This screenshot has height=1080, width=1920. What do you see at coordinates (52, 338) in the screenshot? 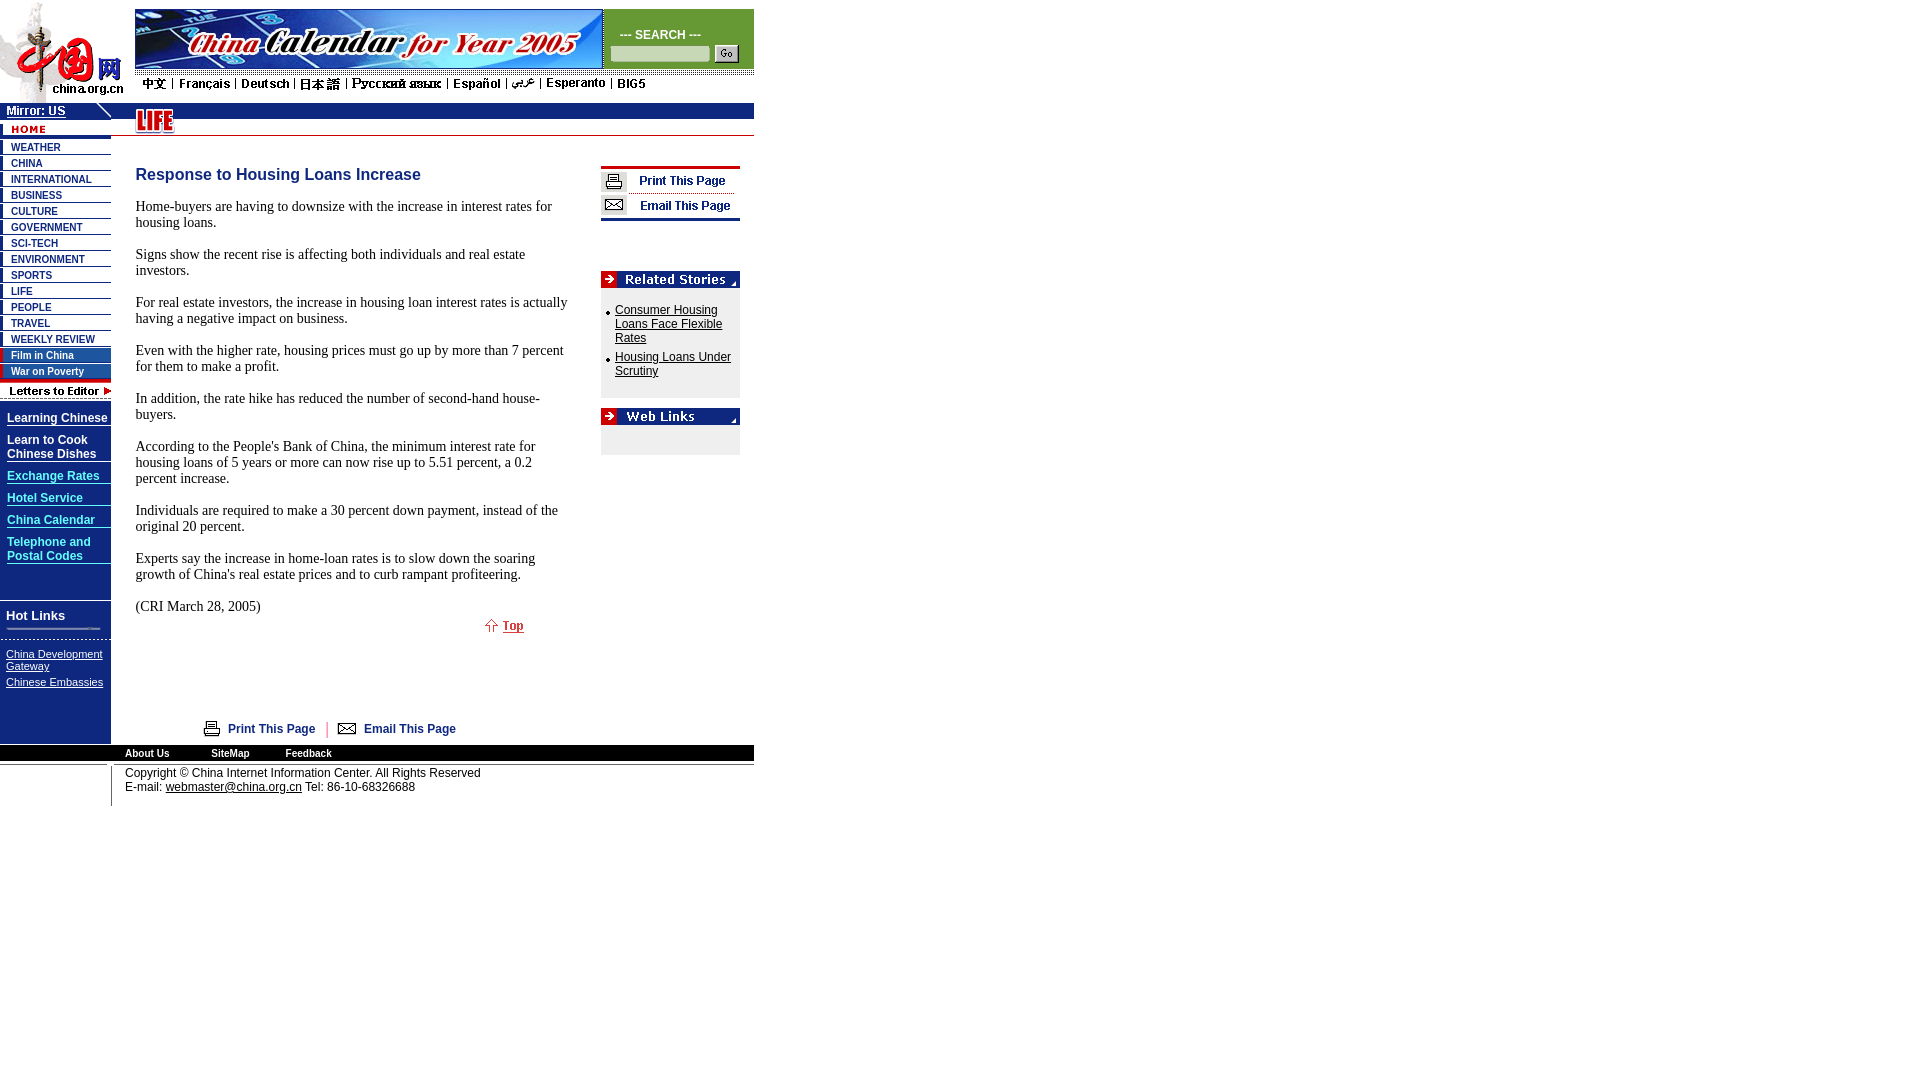
I see `BUSINESS` at bounding box center [52, 338].